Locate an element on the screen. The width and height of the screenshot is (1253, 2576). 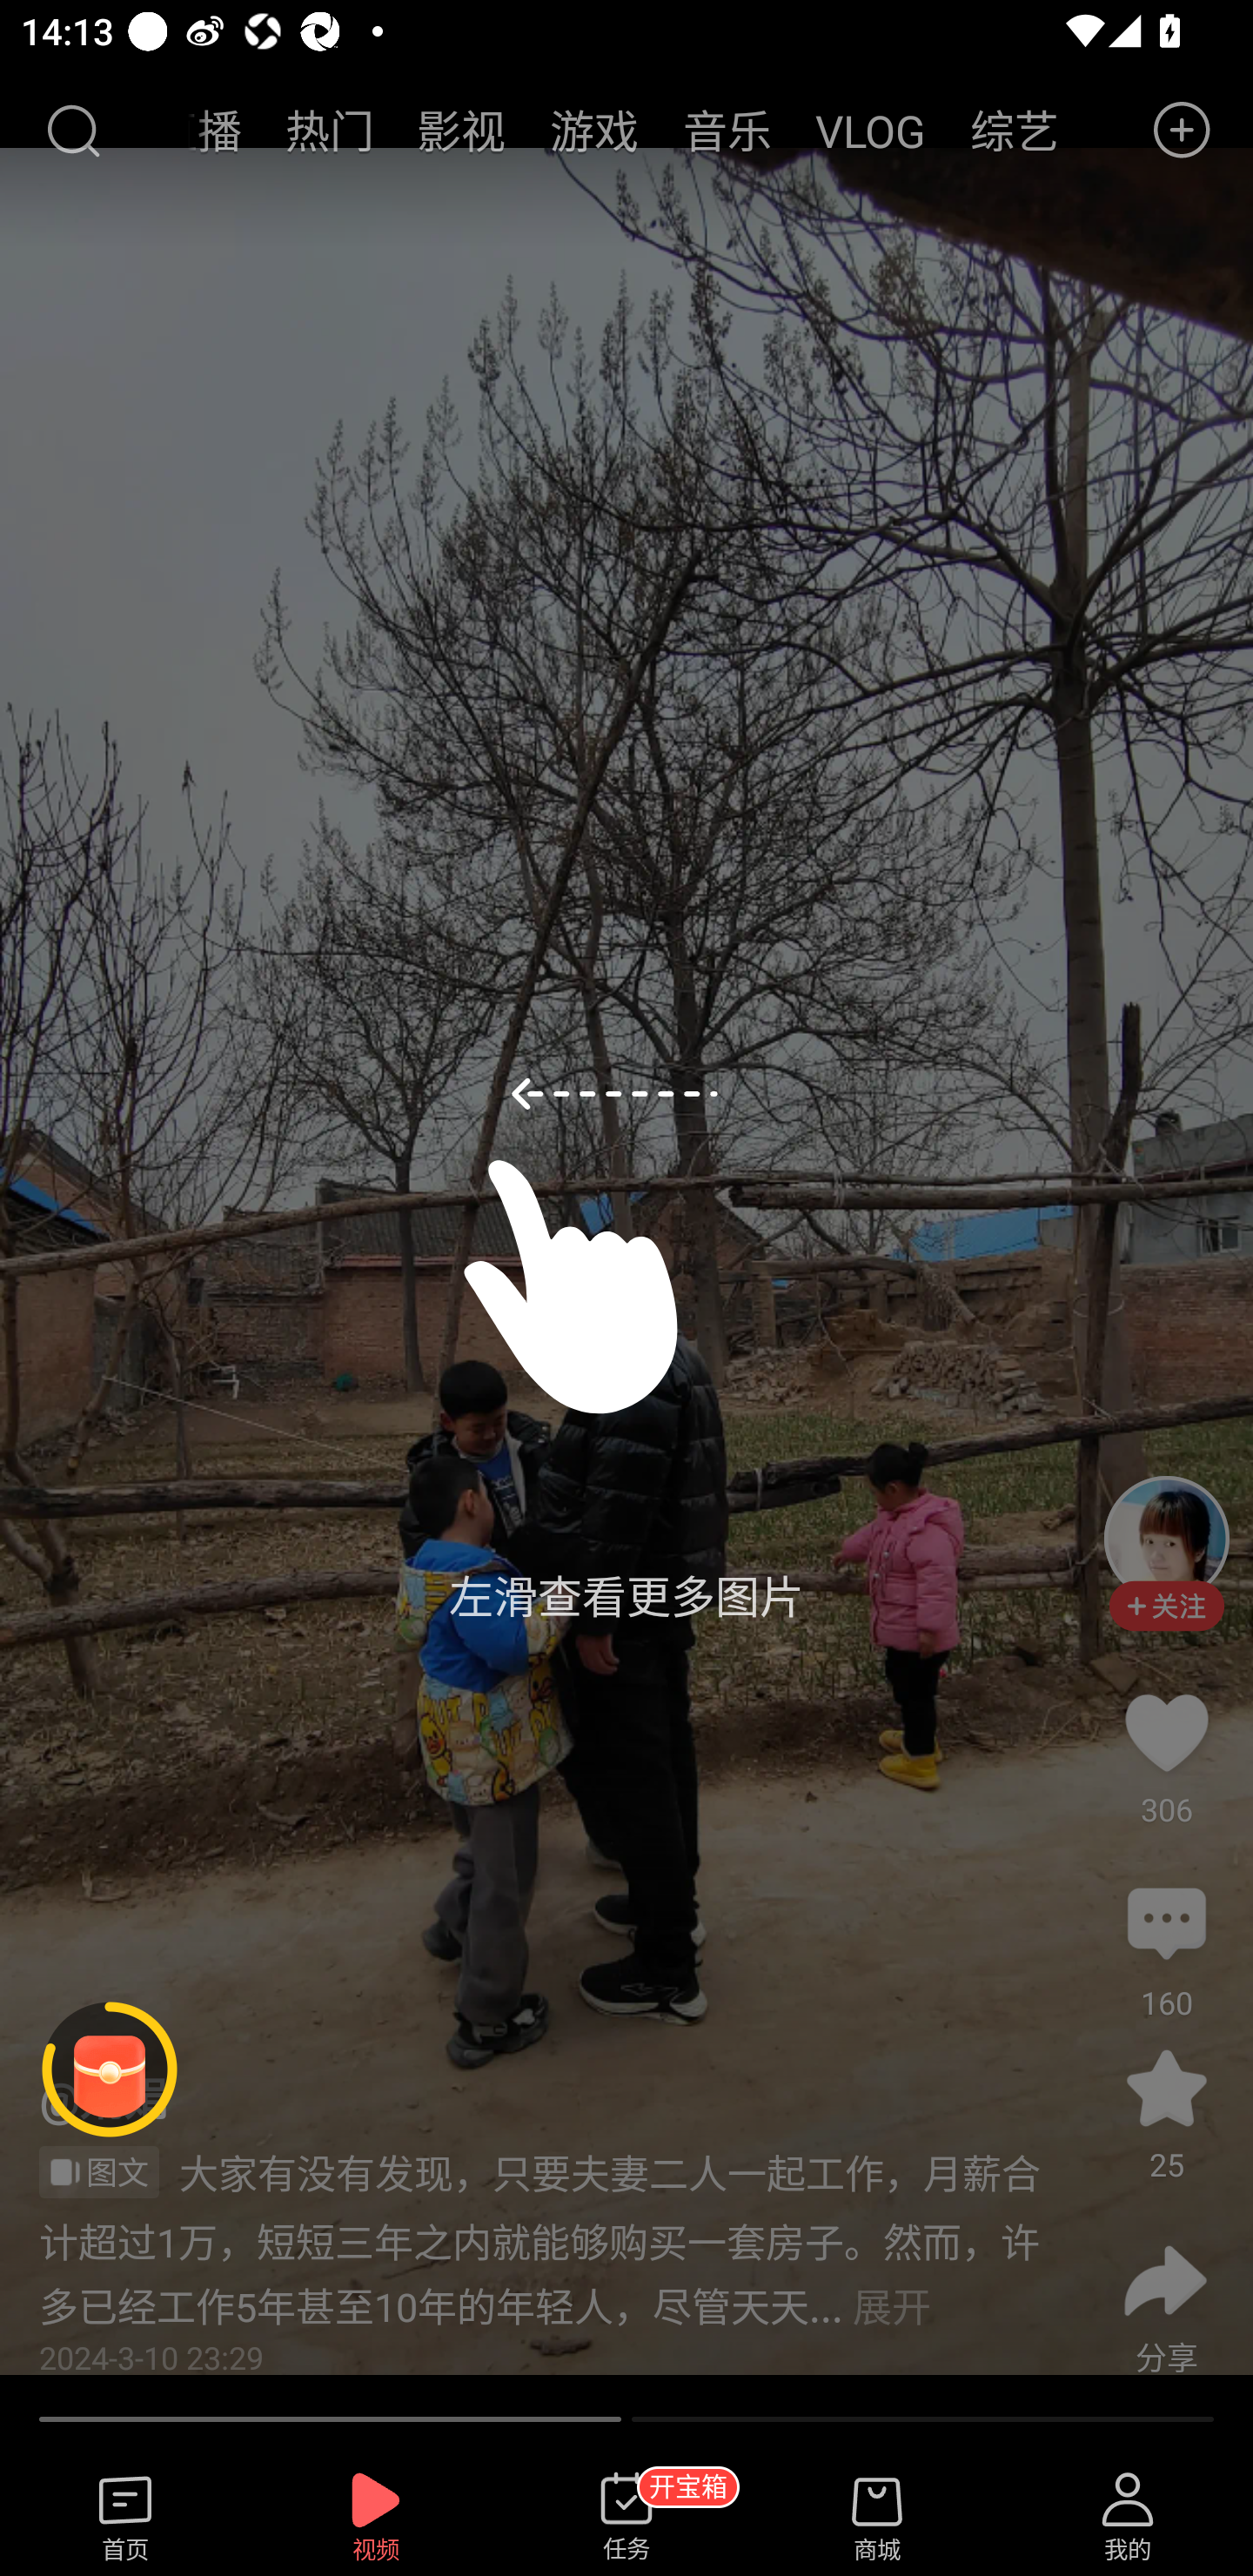
首页 is located at coordinates (125, 2518).